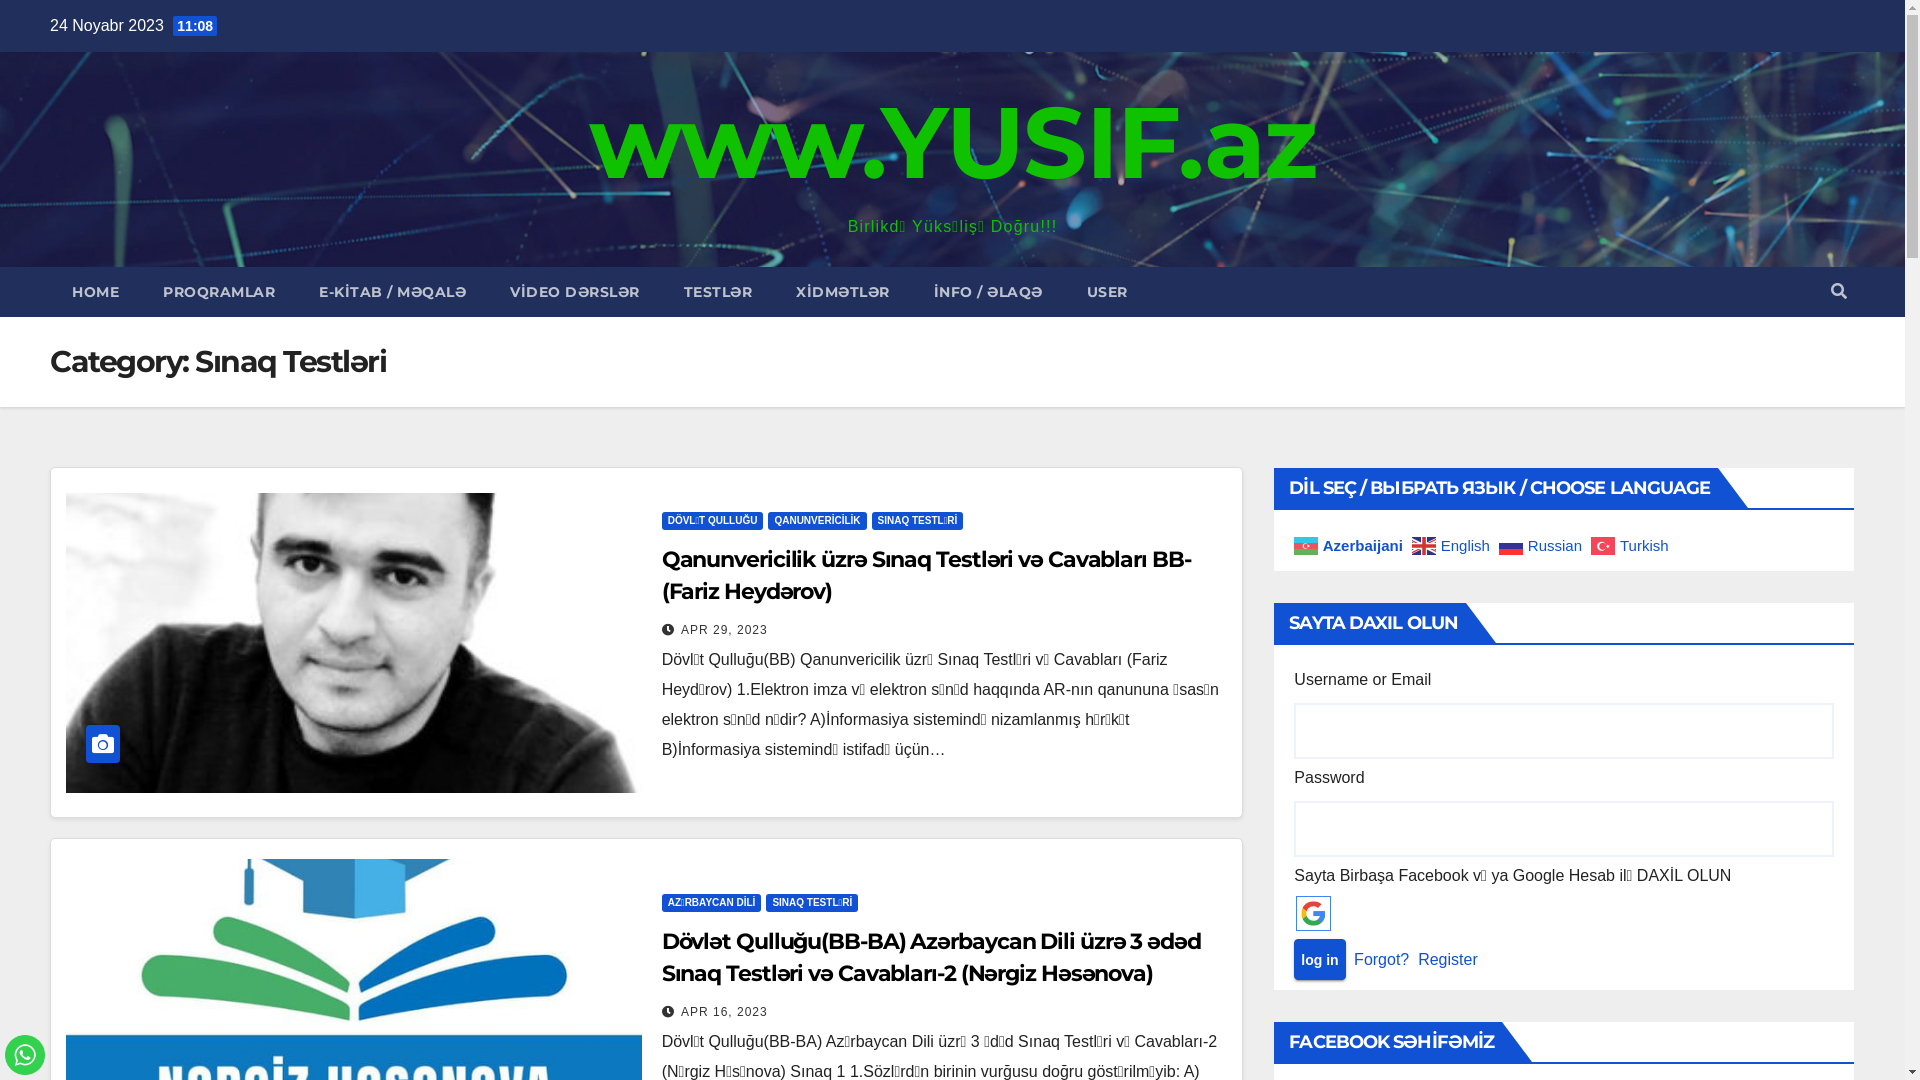 This screenshot has height=1080, width=1920. I want to click on English, so click(1454, 544).